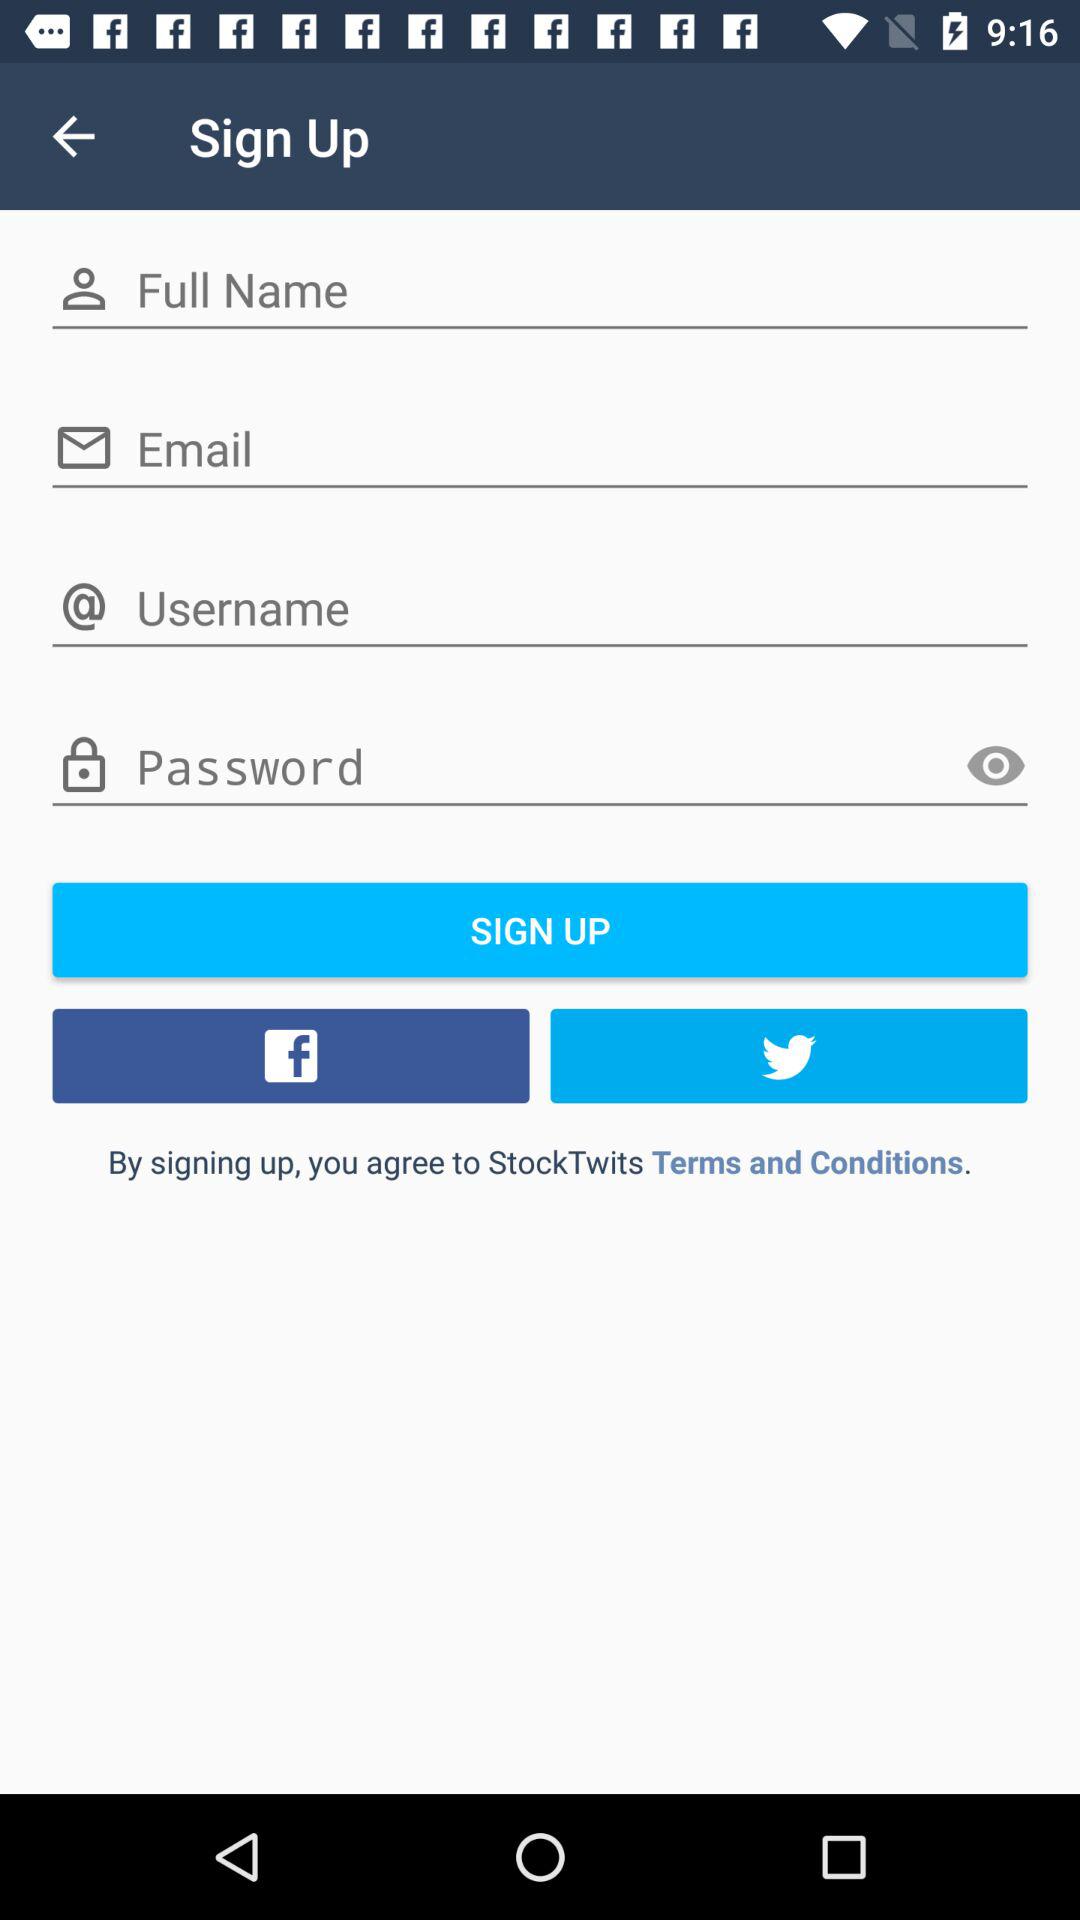 Image resolution: width=1080 pixels, height=1920 pixels. Describe the element at coordinates (540, 1161) in the screenshot. I see `choose the by signing up item` at that location.